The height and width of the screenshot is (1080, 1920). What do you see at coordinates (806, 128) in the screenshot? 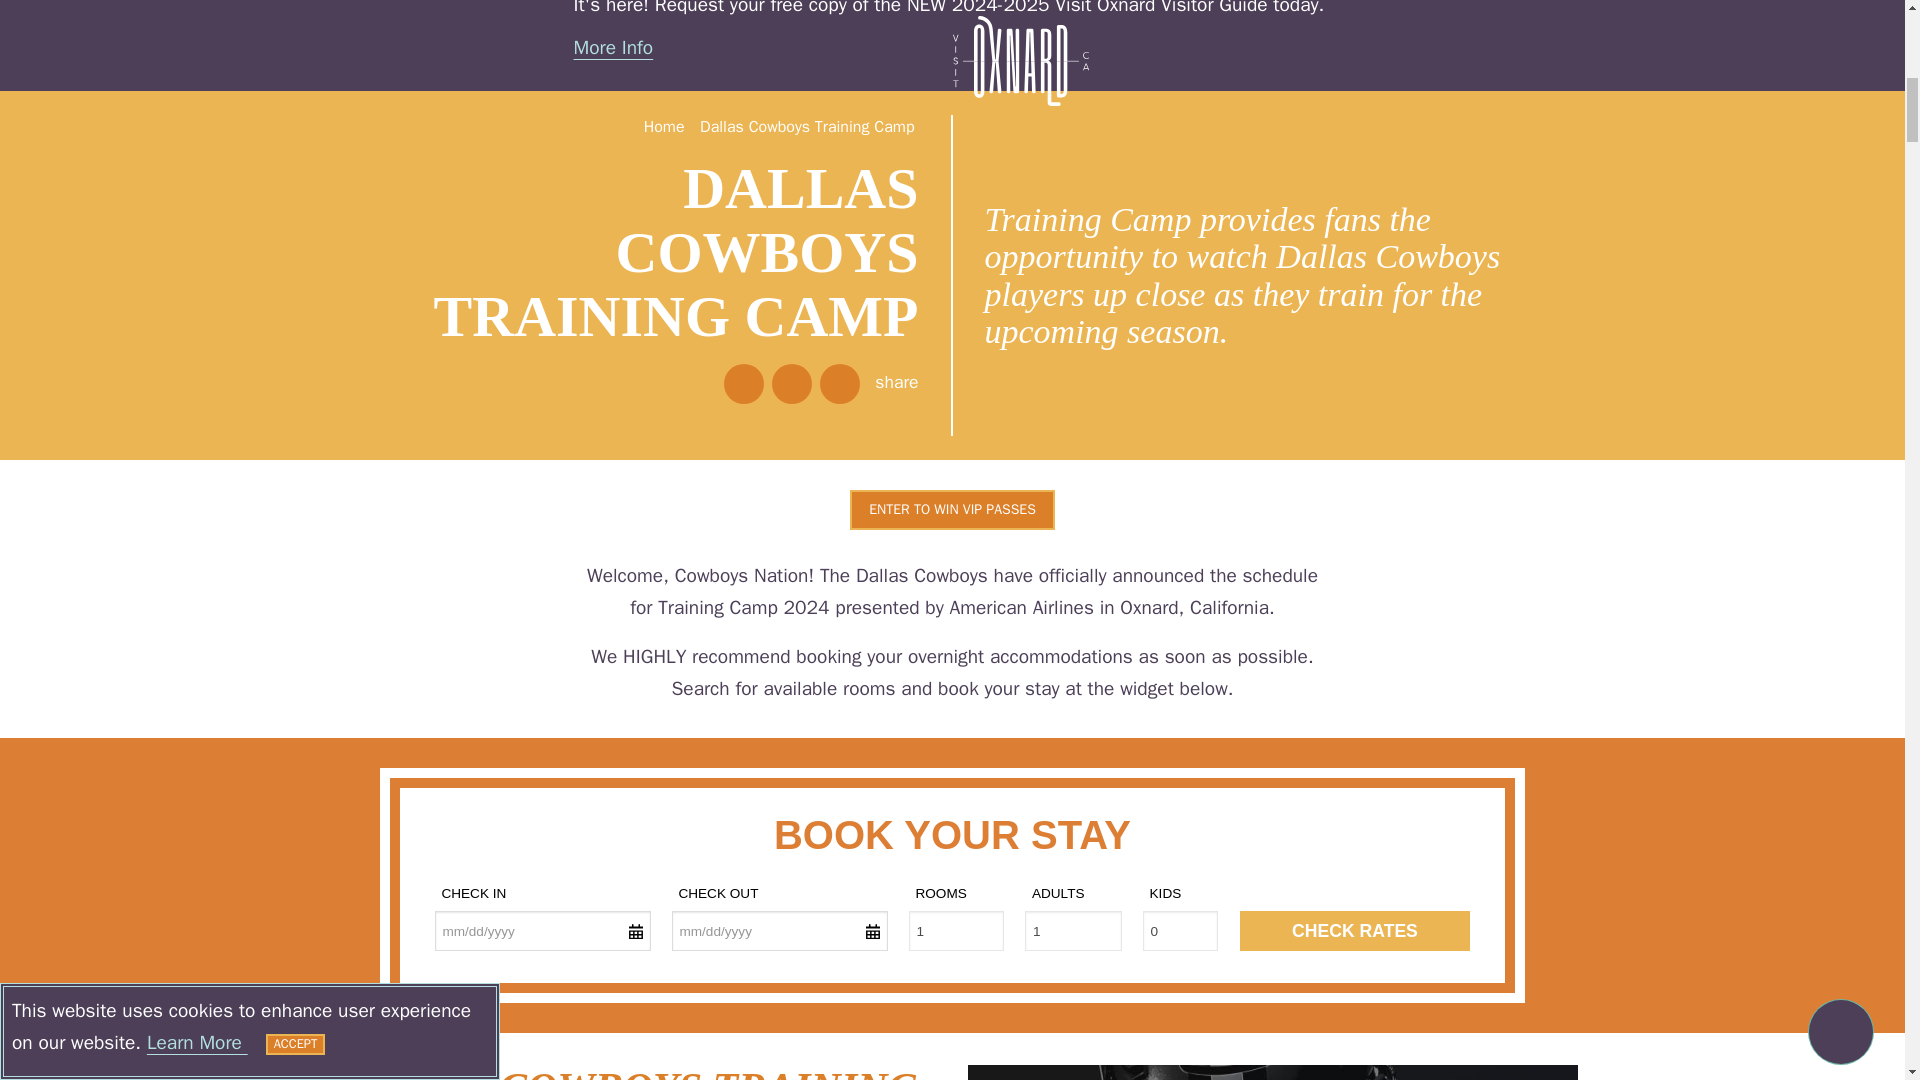
I see `Dallas Cowboys Training Camp` at bounding box center [806, 128].